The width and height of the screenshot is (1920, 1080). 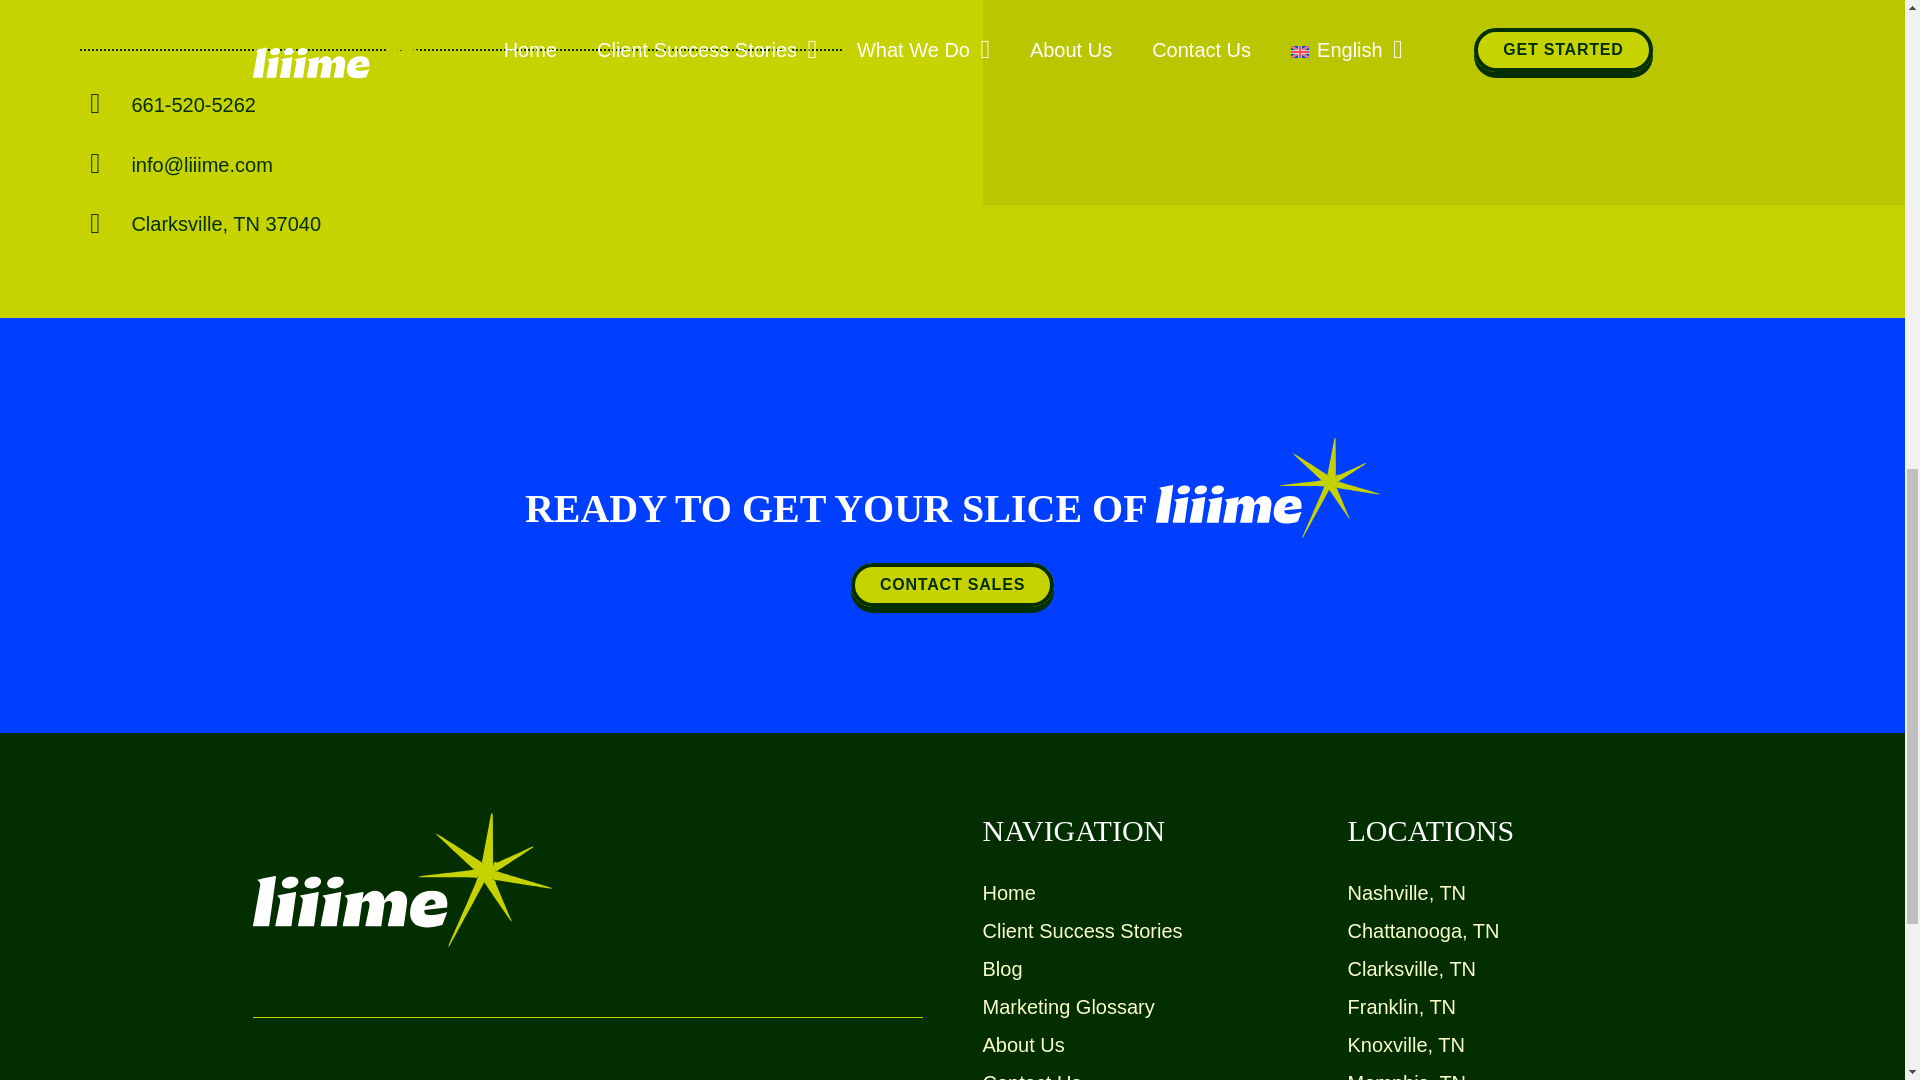 I want to click on Clarksville, TN, so click(x=1412, y=968).